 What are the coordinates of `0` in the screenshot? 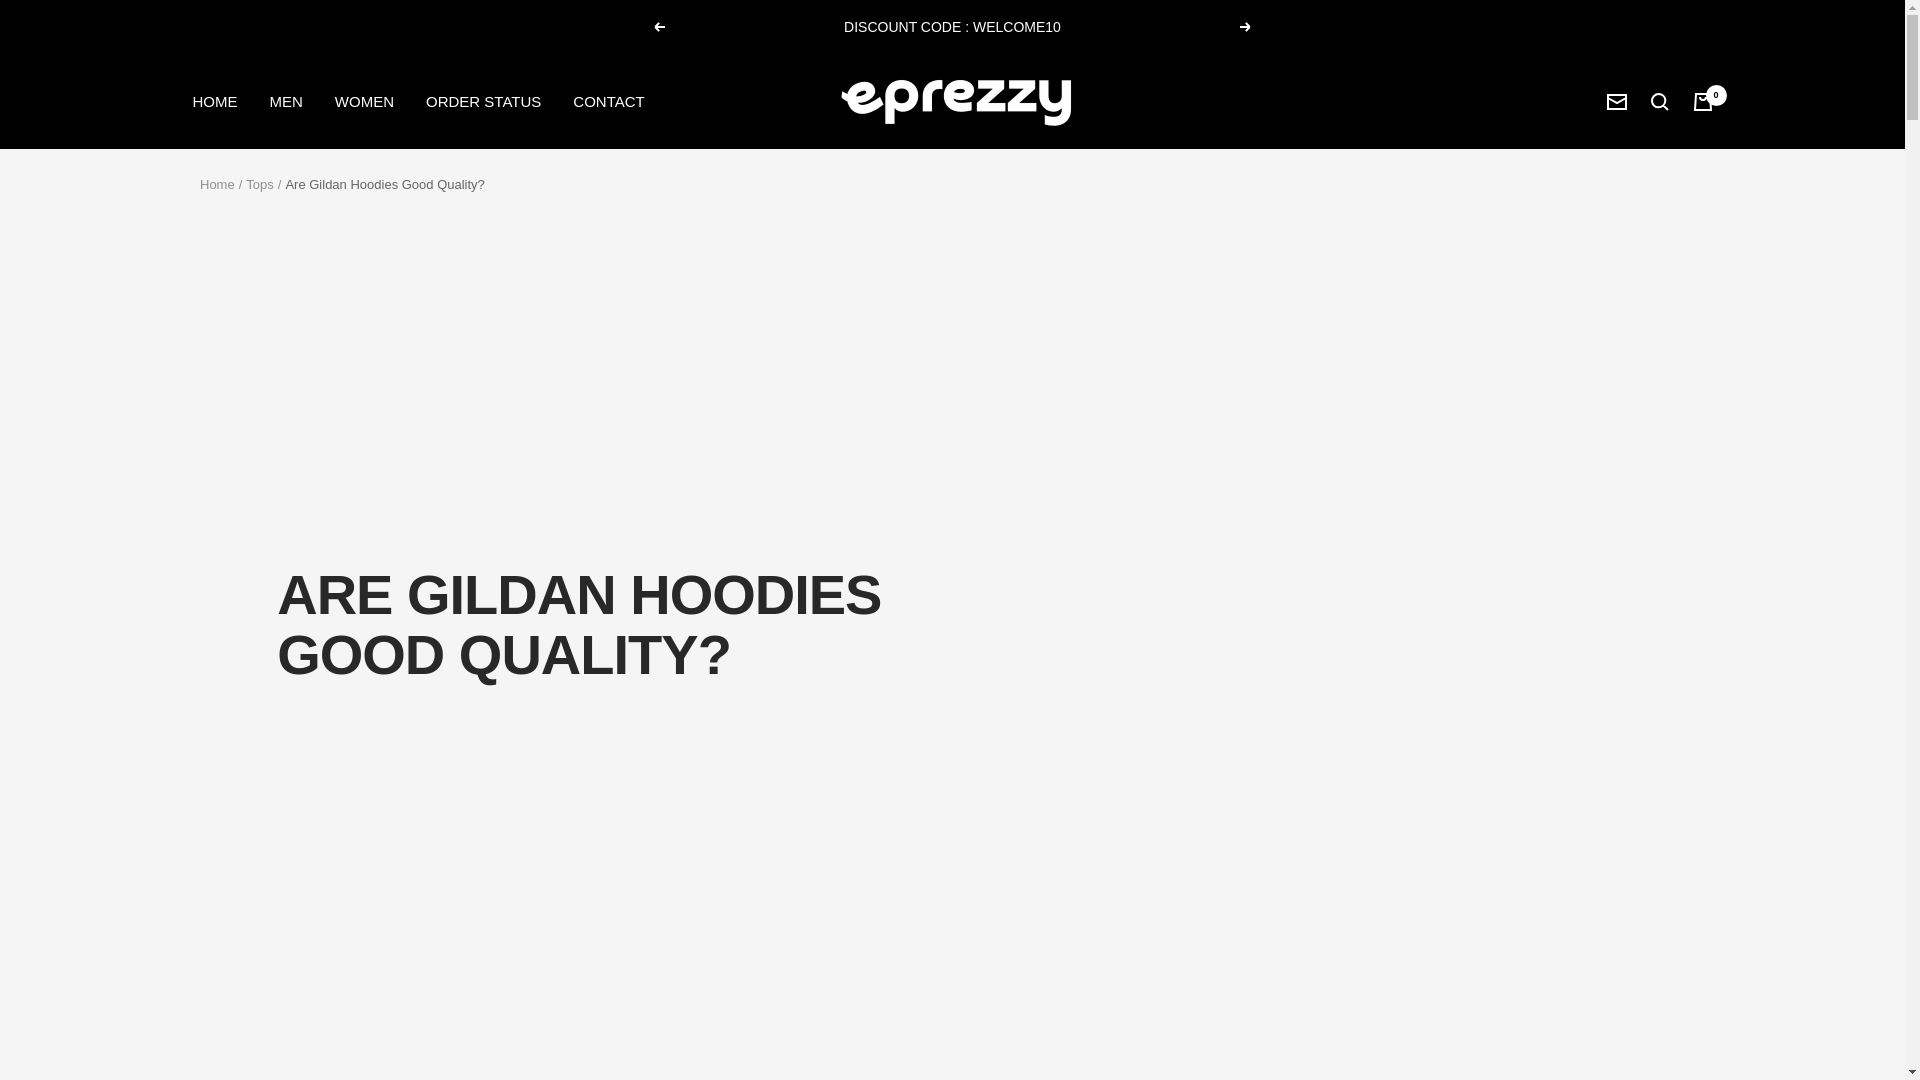 It's located at (1702, 100).